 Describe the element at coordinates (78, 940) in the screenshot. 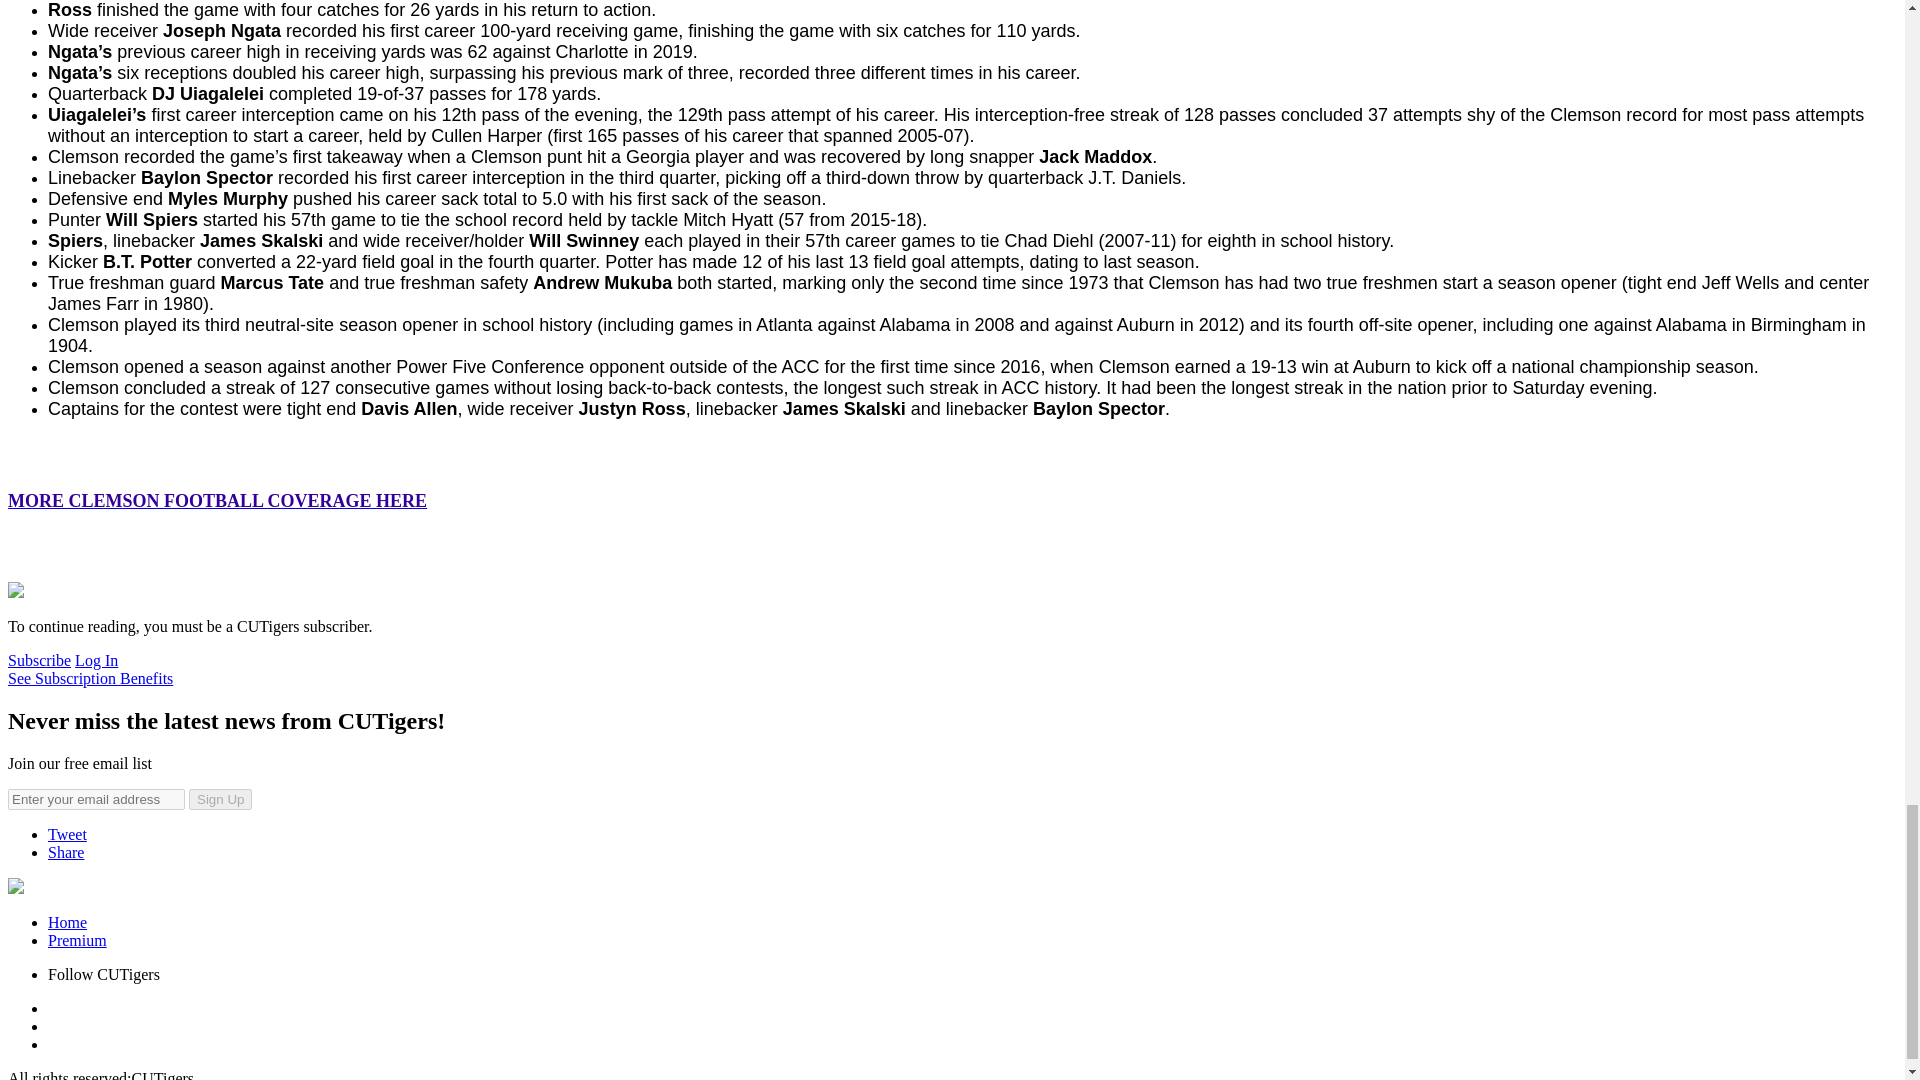

I see `Premium` at that location.